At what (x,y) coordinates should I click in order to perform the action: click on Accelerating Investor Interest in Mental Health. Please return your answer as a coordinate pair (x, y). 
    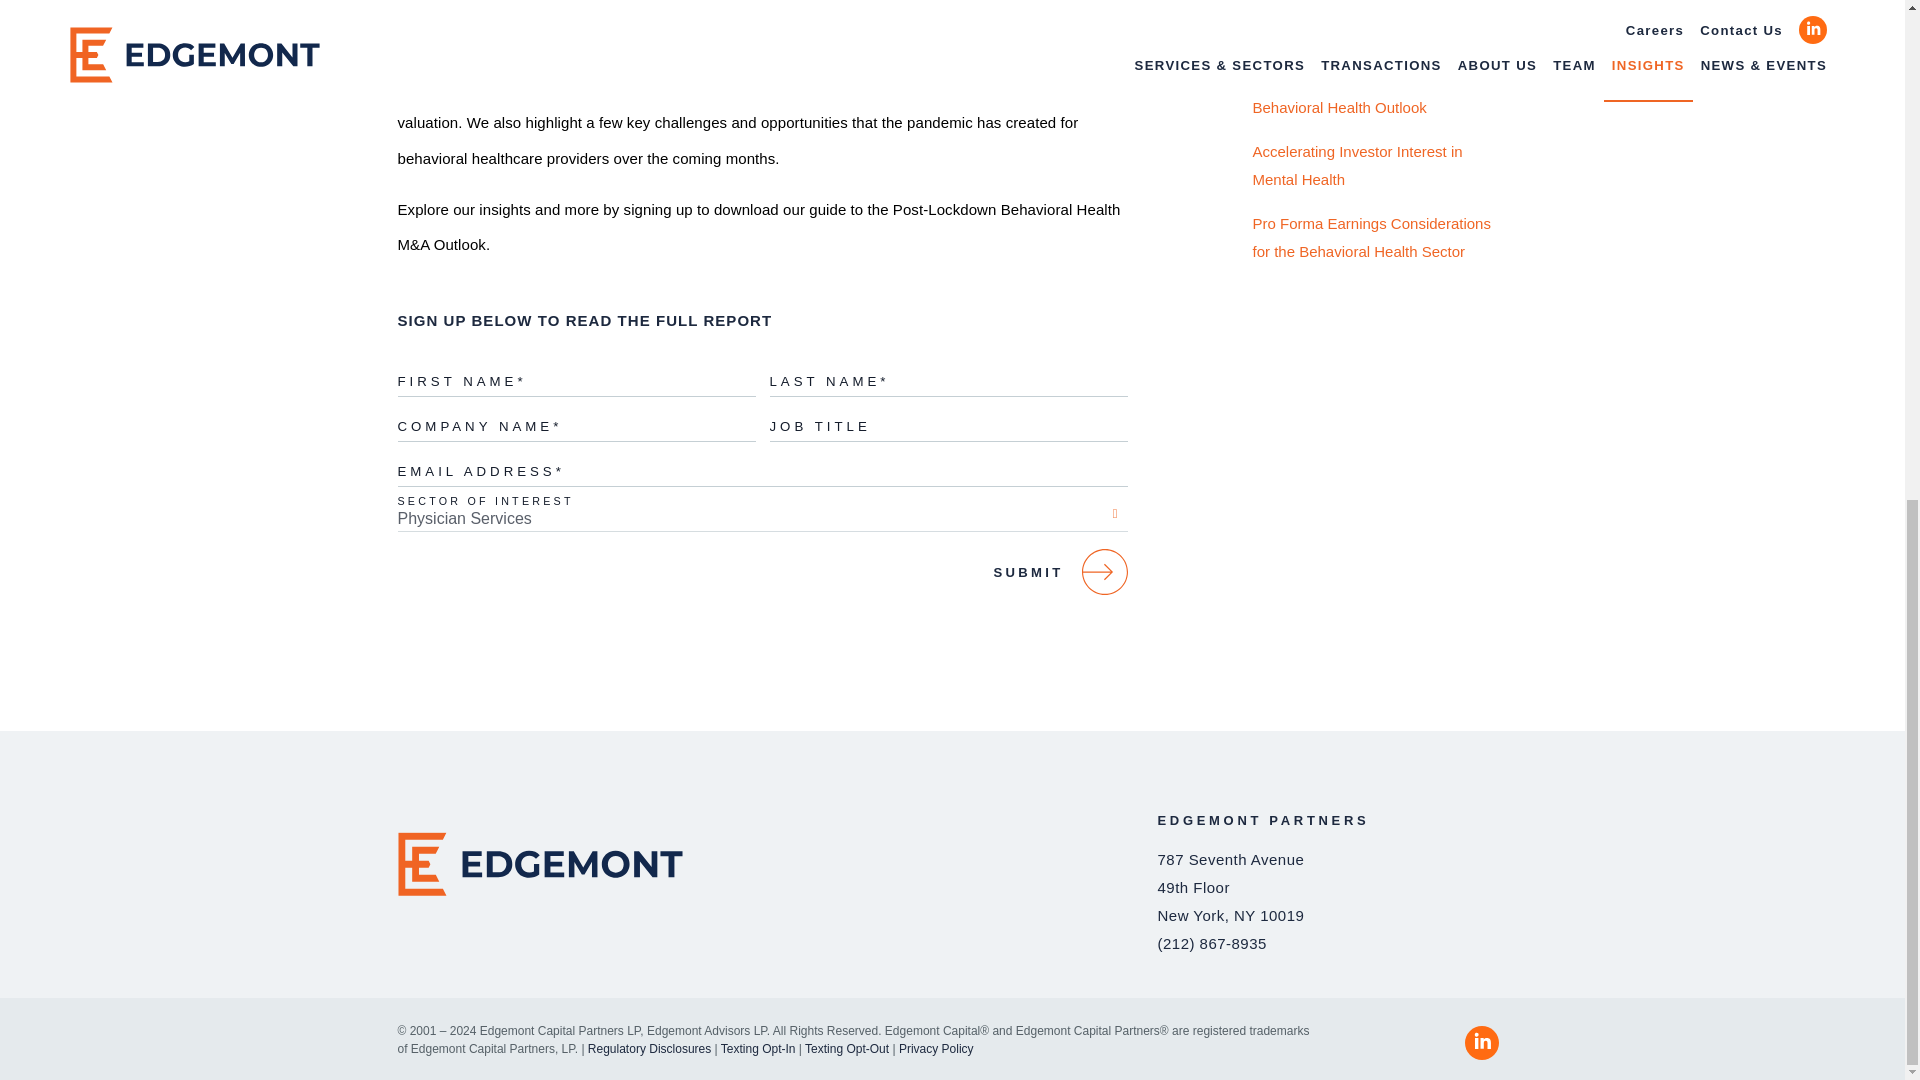
    Looking at the image, I should click on (1379, 165).